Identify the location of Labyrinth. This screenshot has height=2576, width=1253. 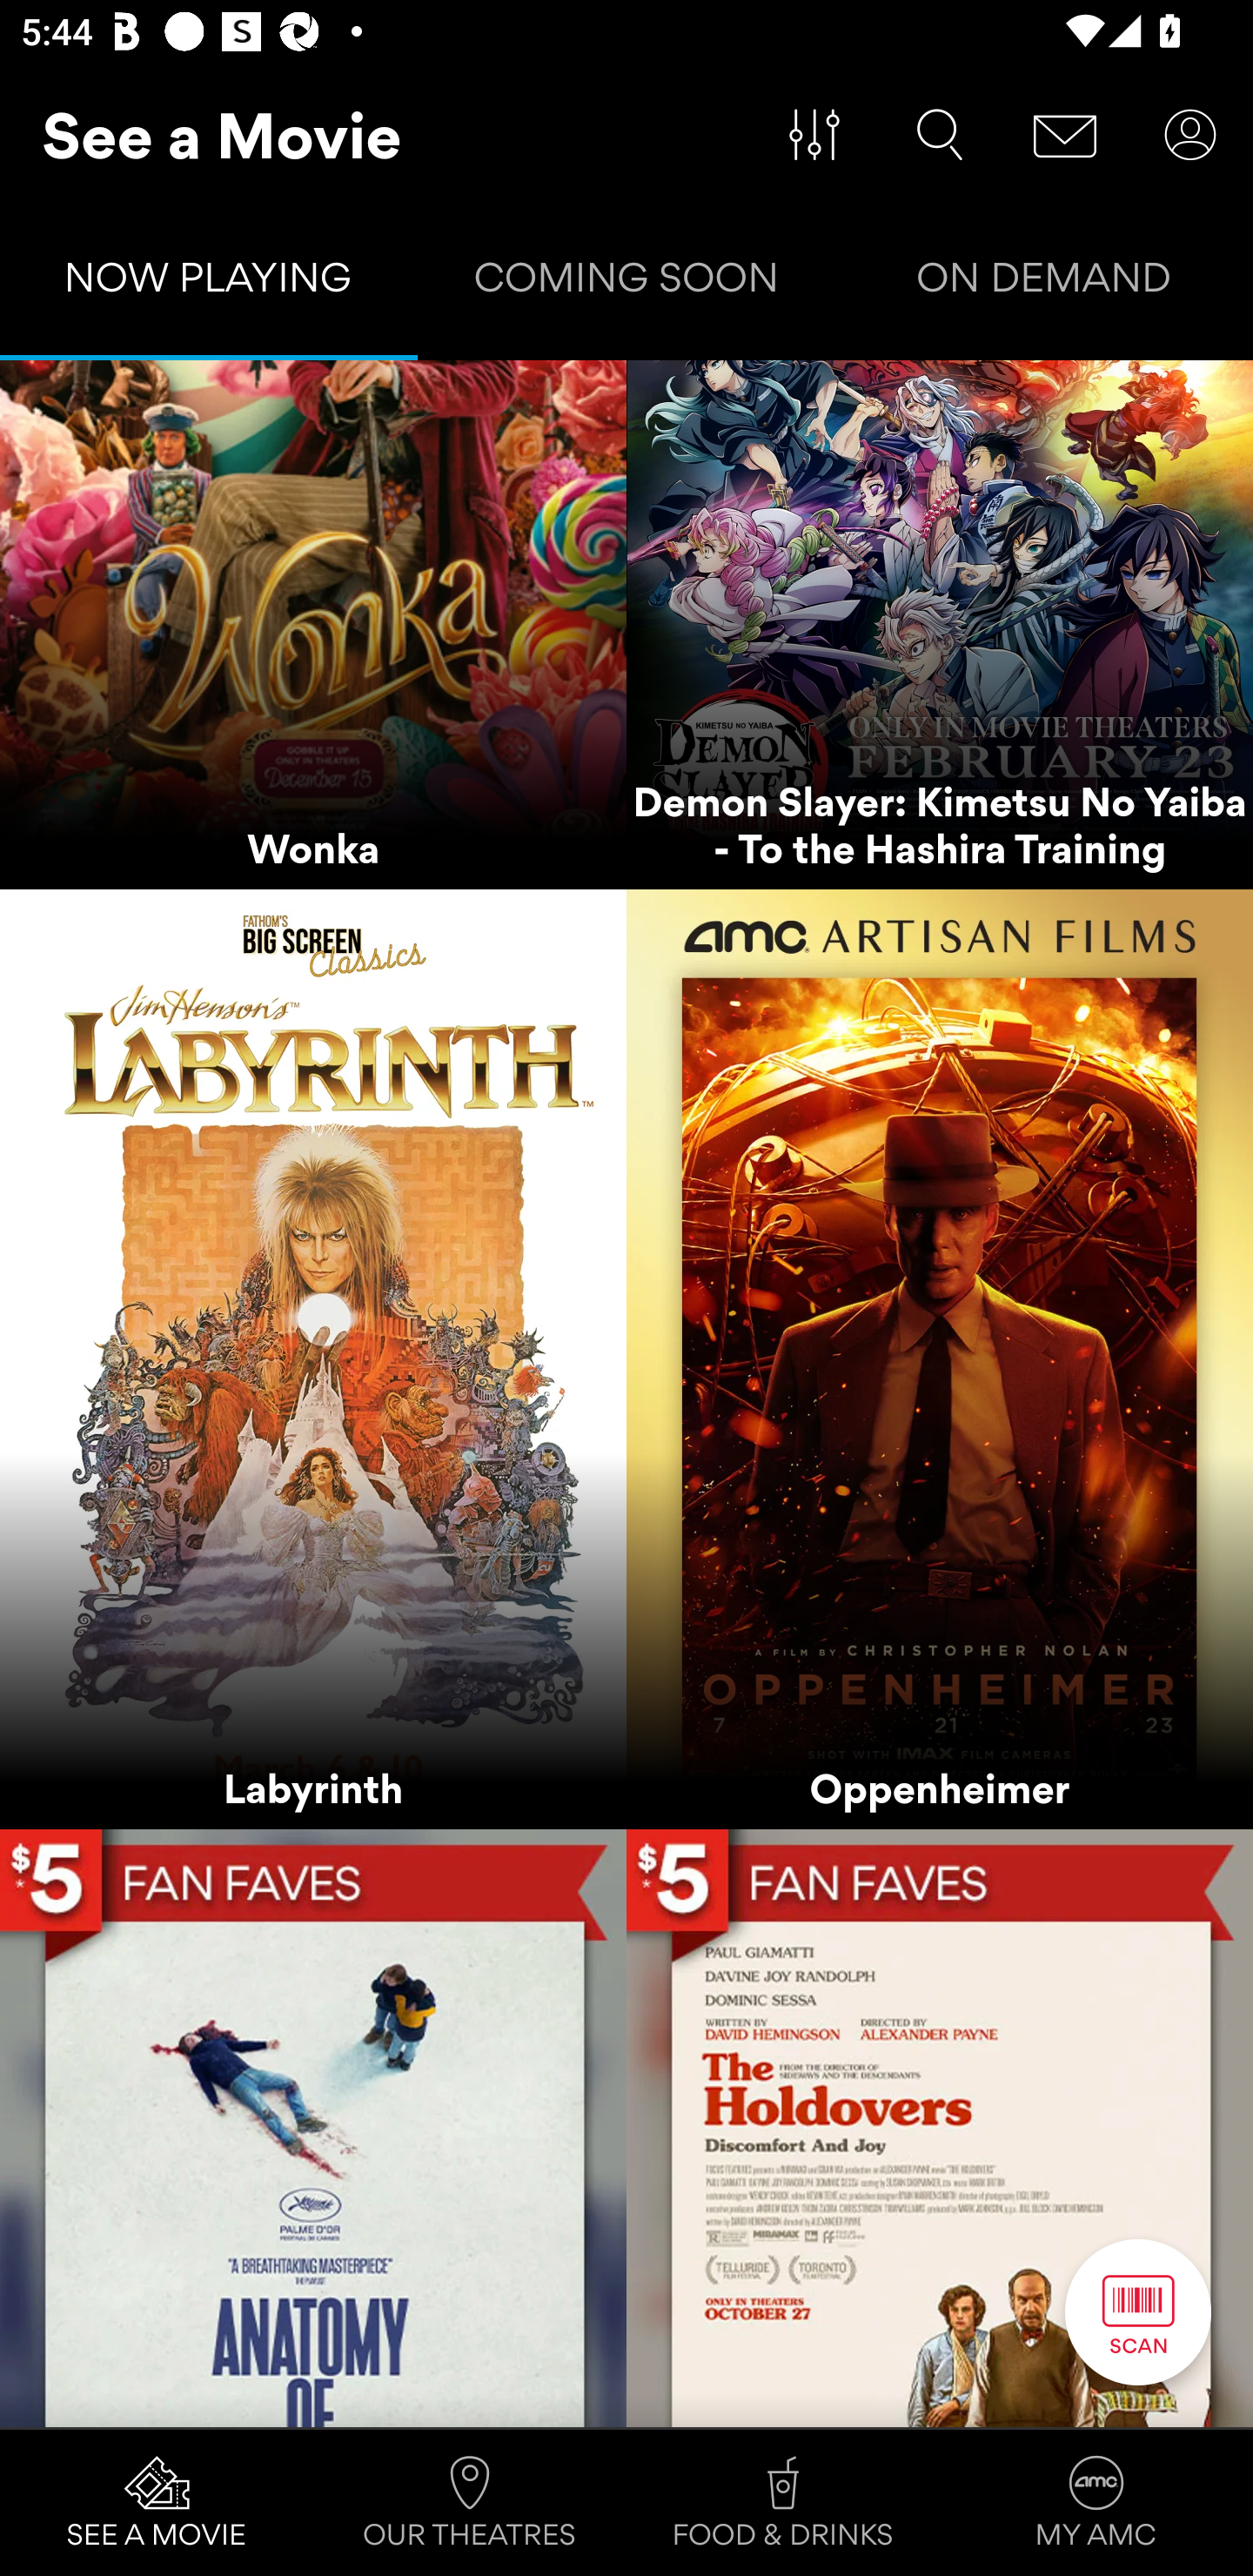
(313, 1358).